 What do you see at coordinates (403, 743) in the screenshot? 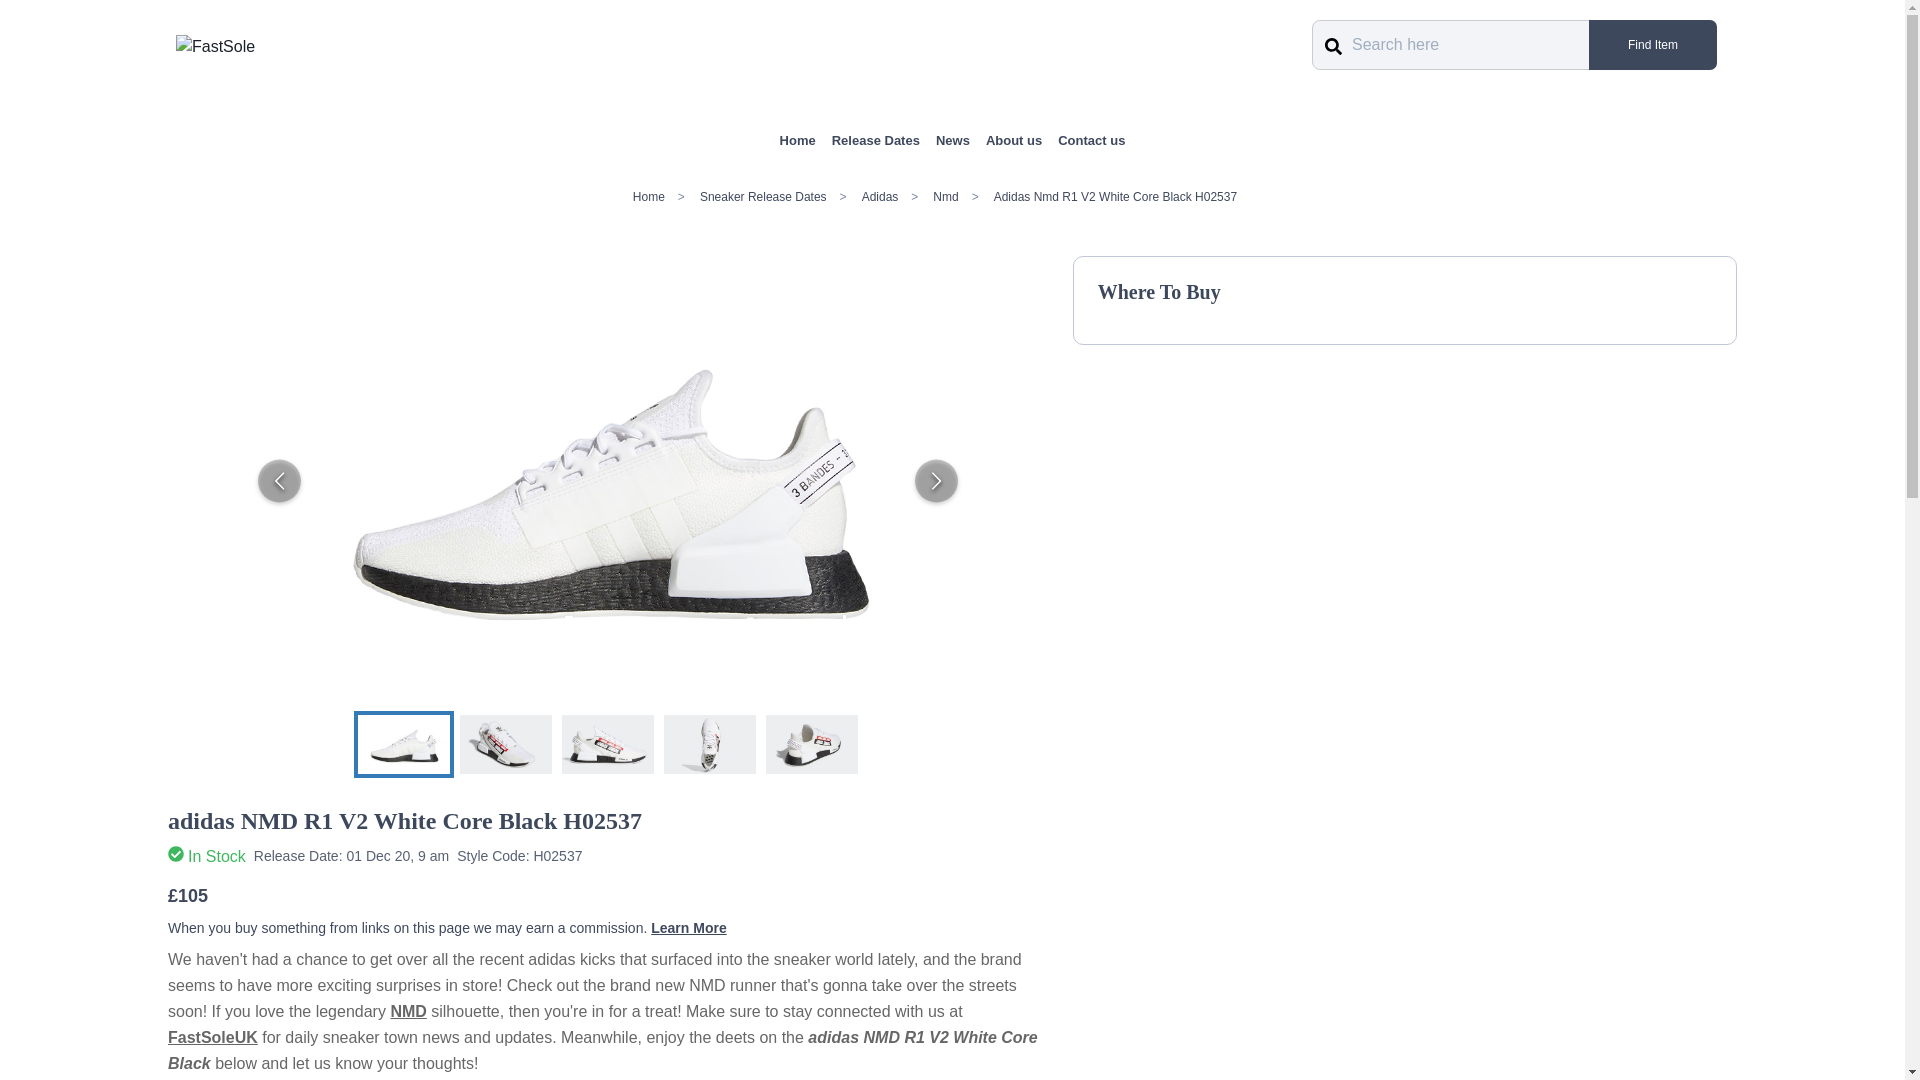
I see `adidas NMD R1 V2 White Core Black H02537 01` at bounding box center [403, 743].